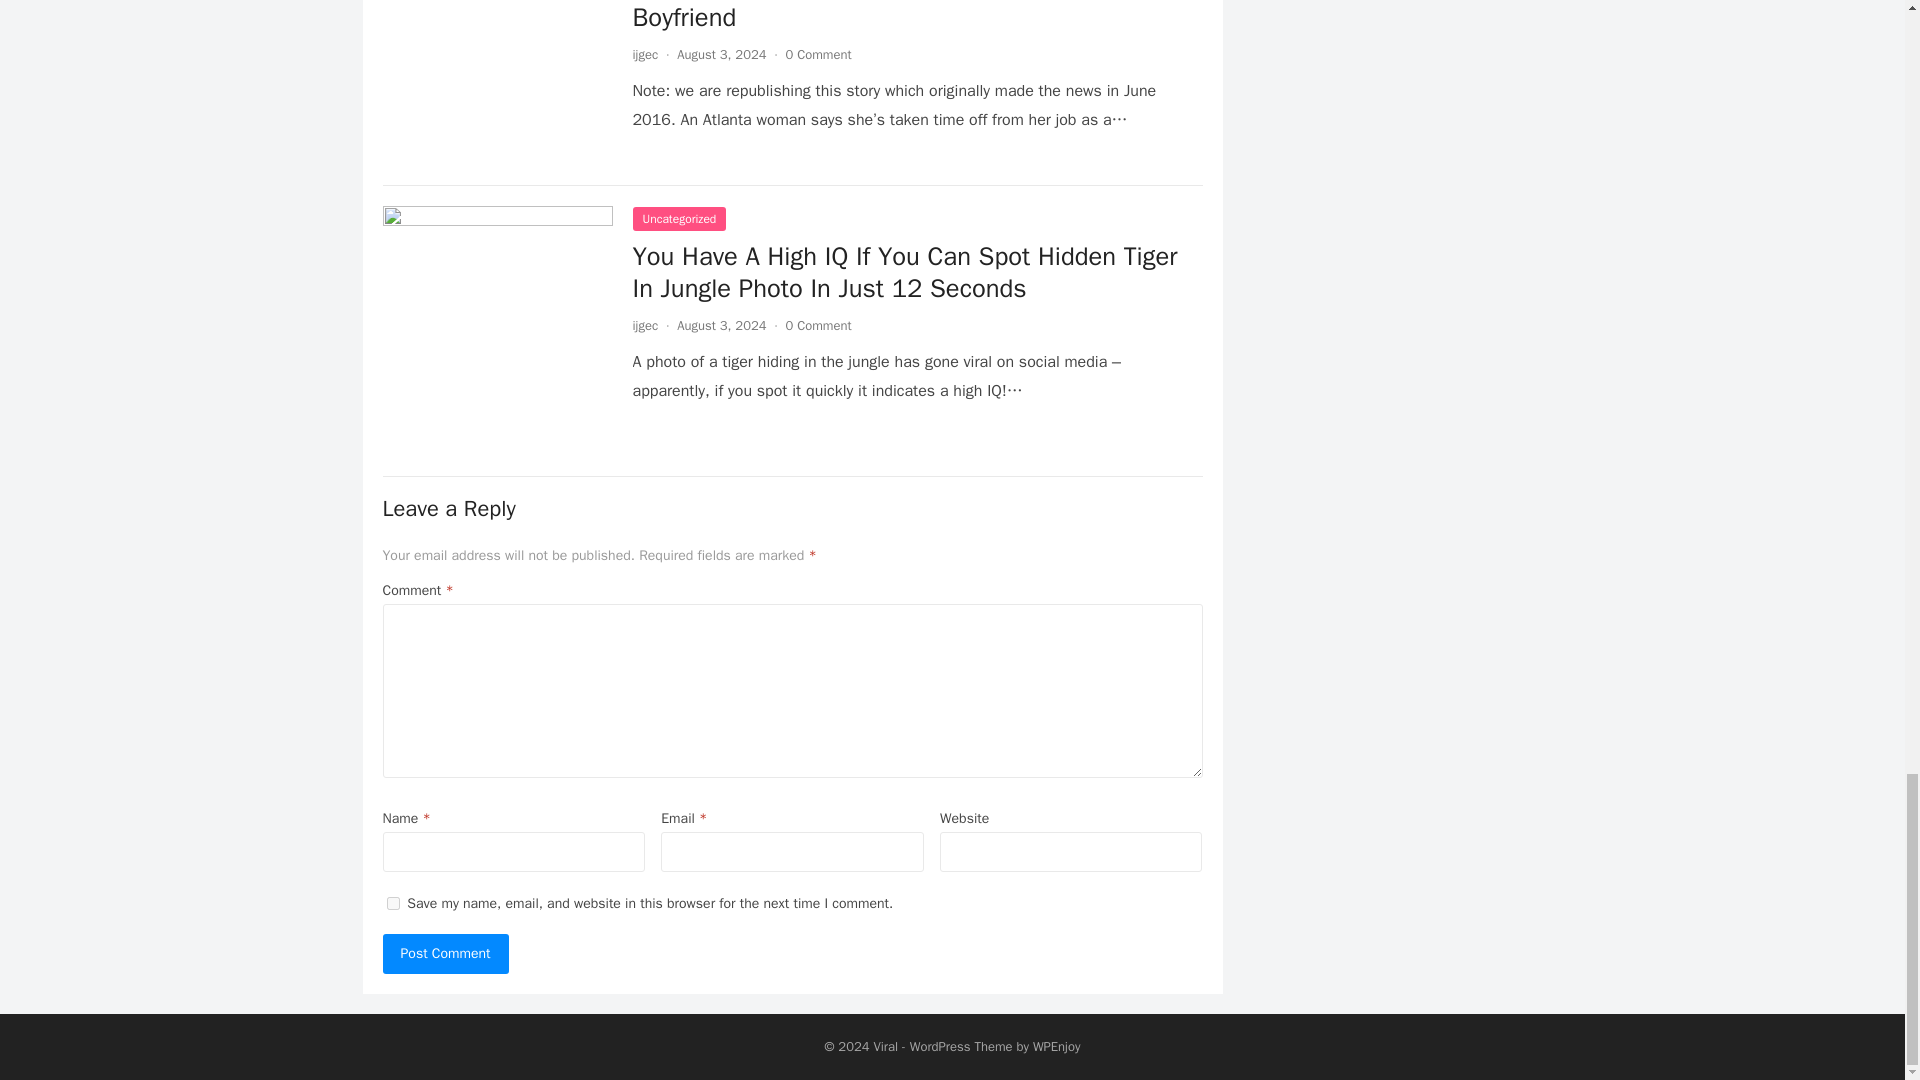 This screenshot has width=1920, height=1080. Describe the element at coordinates (678, 219) in the screenshot. I see `Uncategorized` at that location.